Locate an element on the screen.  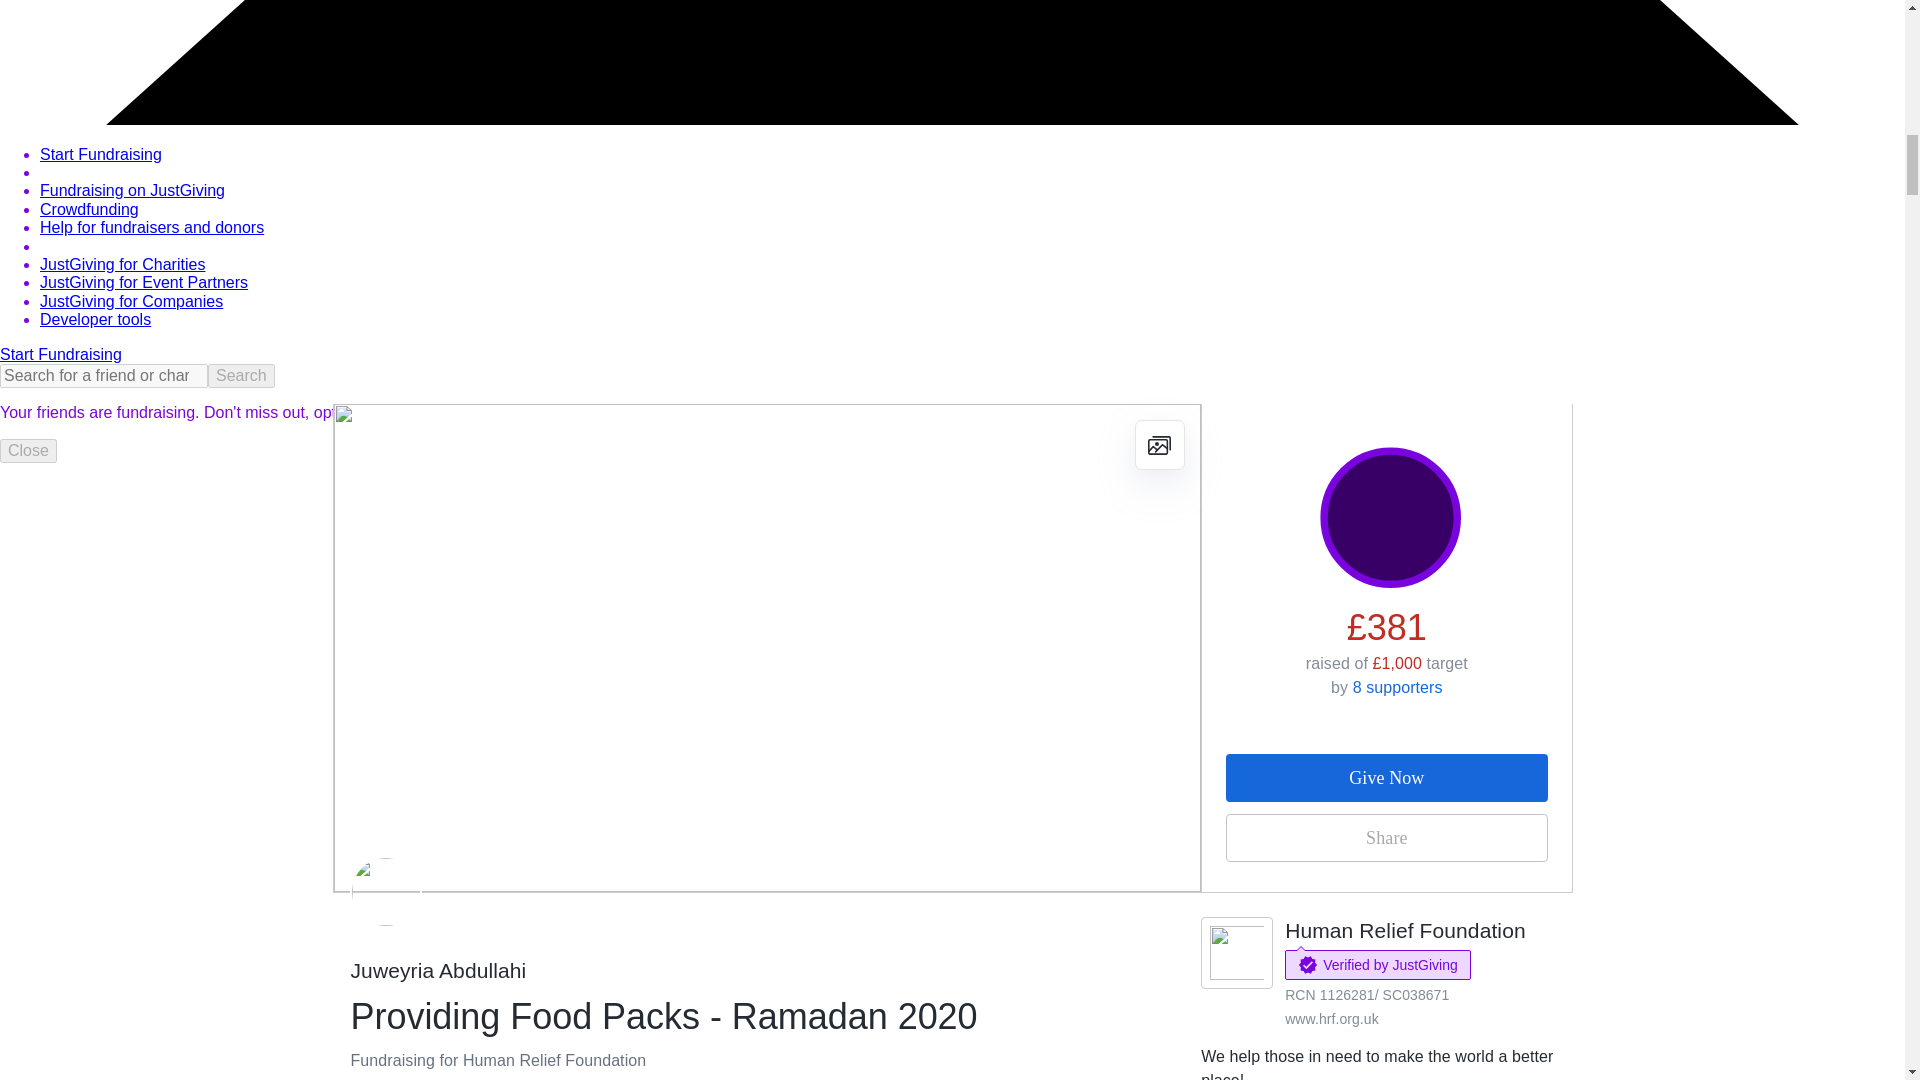
Give Now is located at coordinates (1386, 778).